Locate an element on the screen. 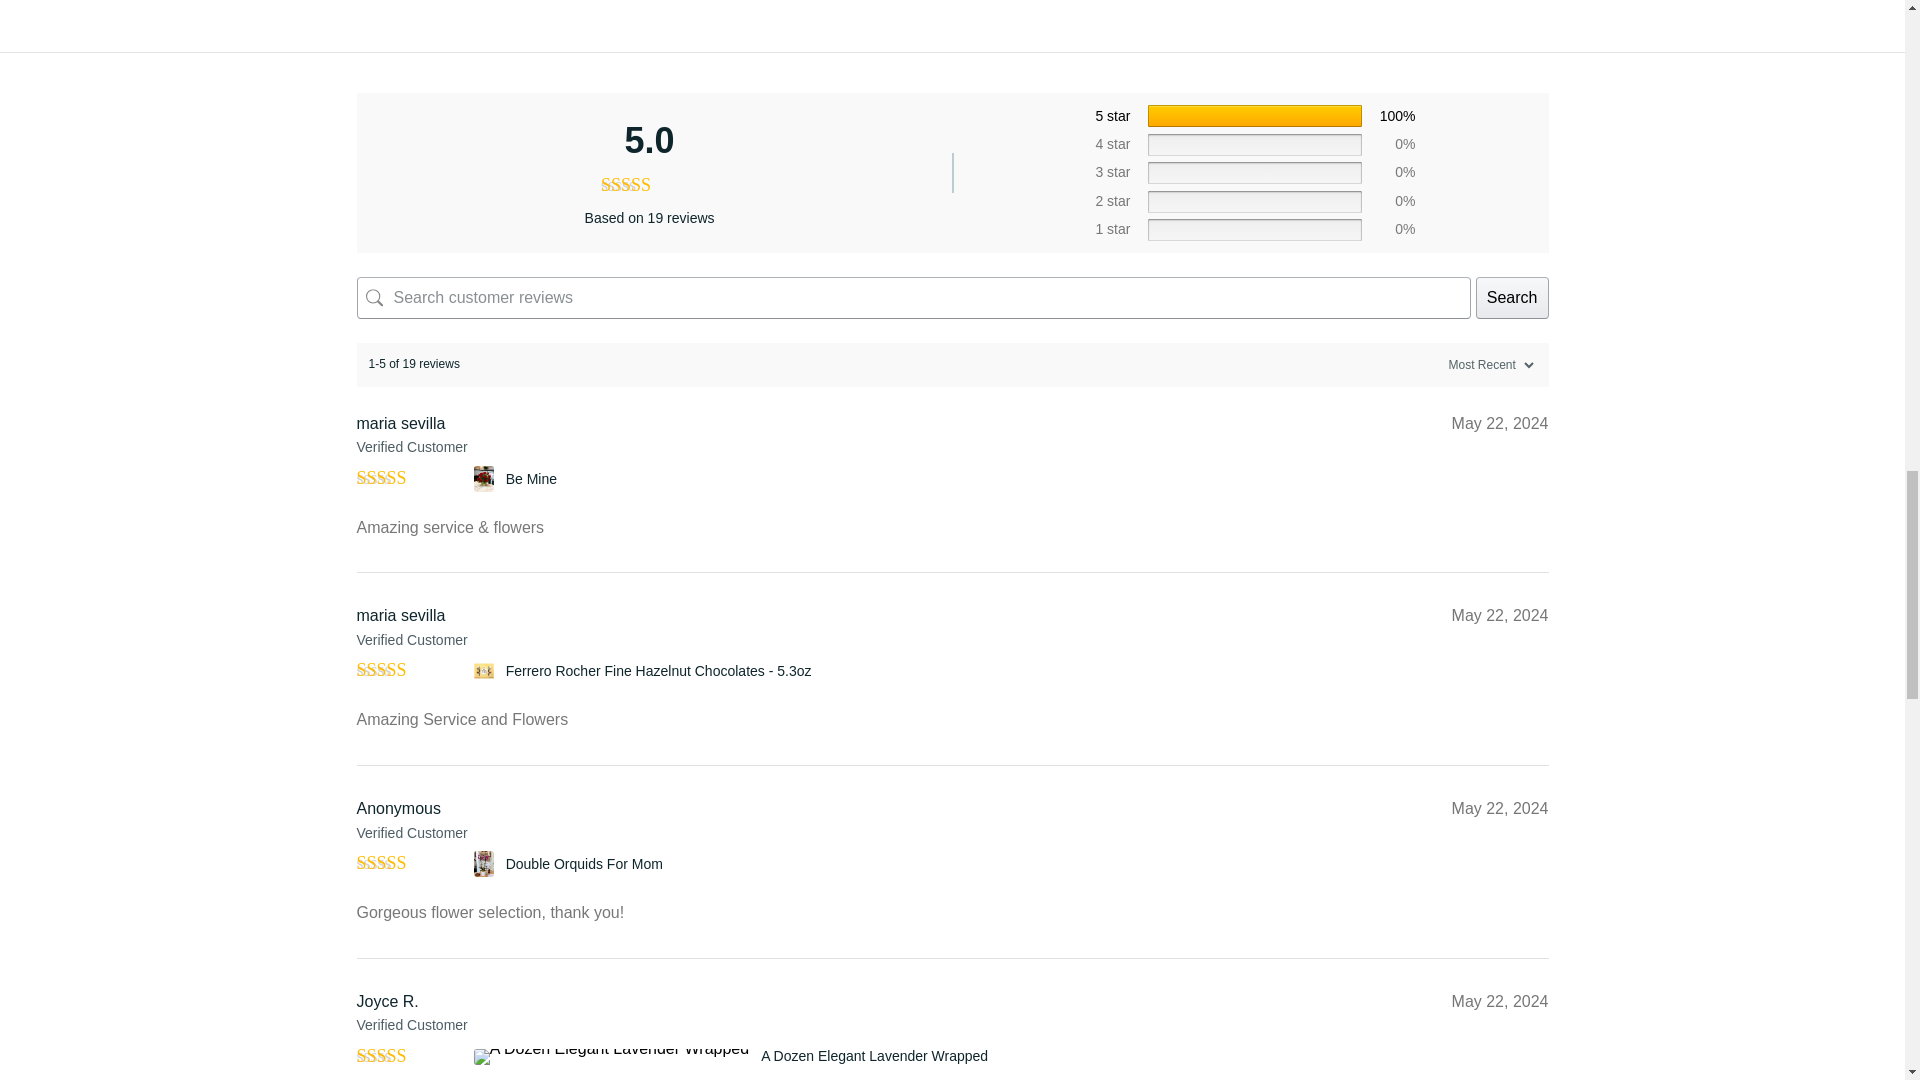 The image size is (1920, 1080). Ferrero Rocher Fine Hazelnut Chocolates - 5.3oz is located at coordinates (486, 670).